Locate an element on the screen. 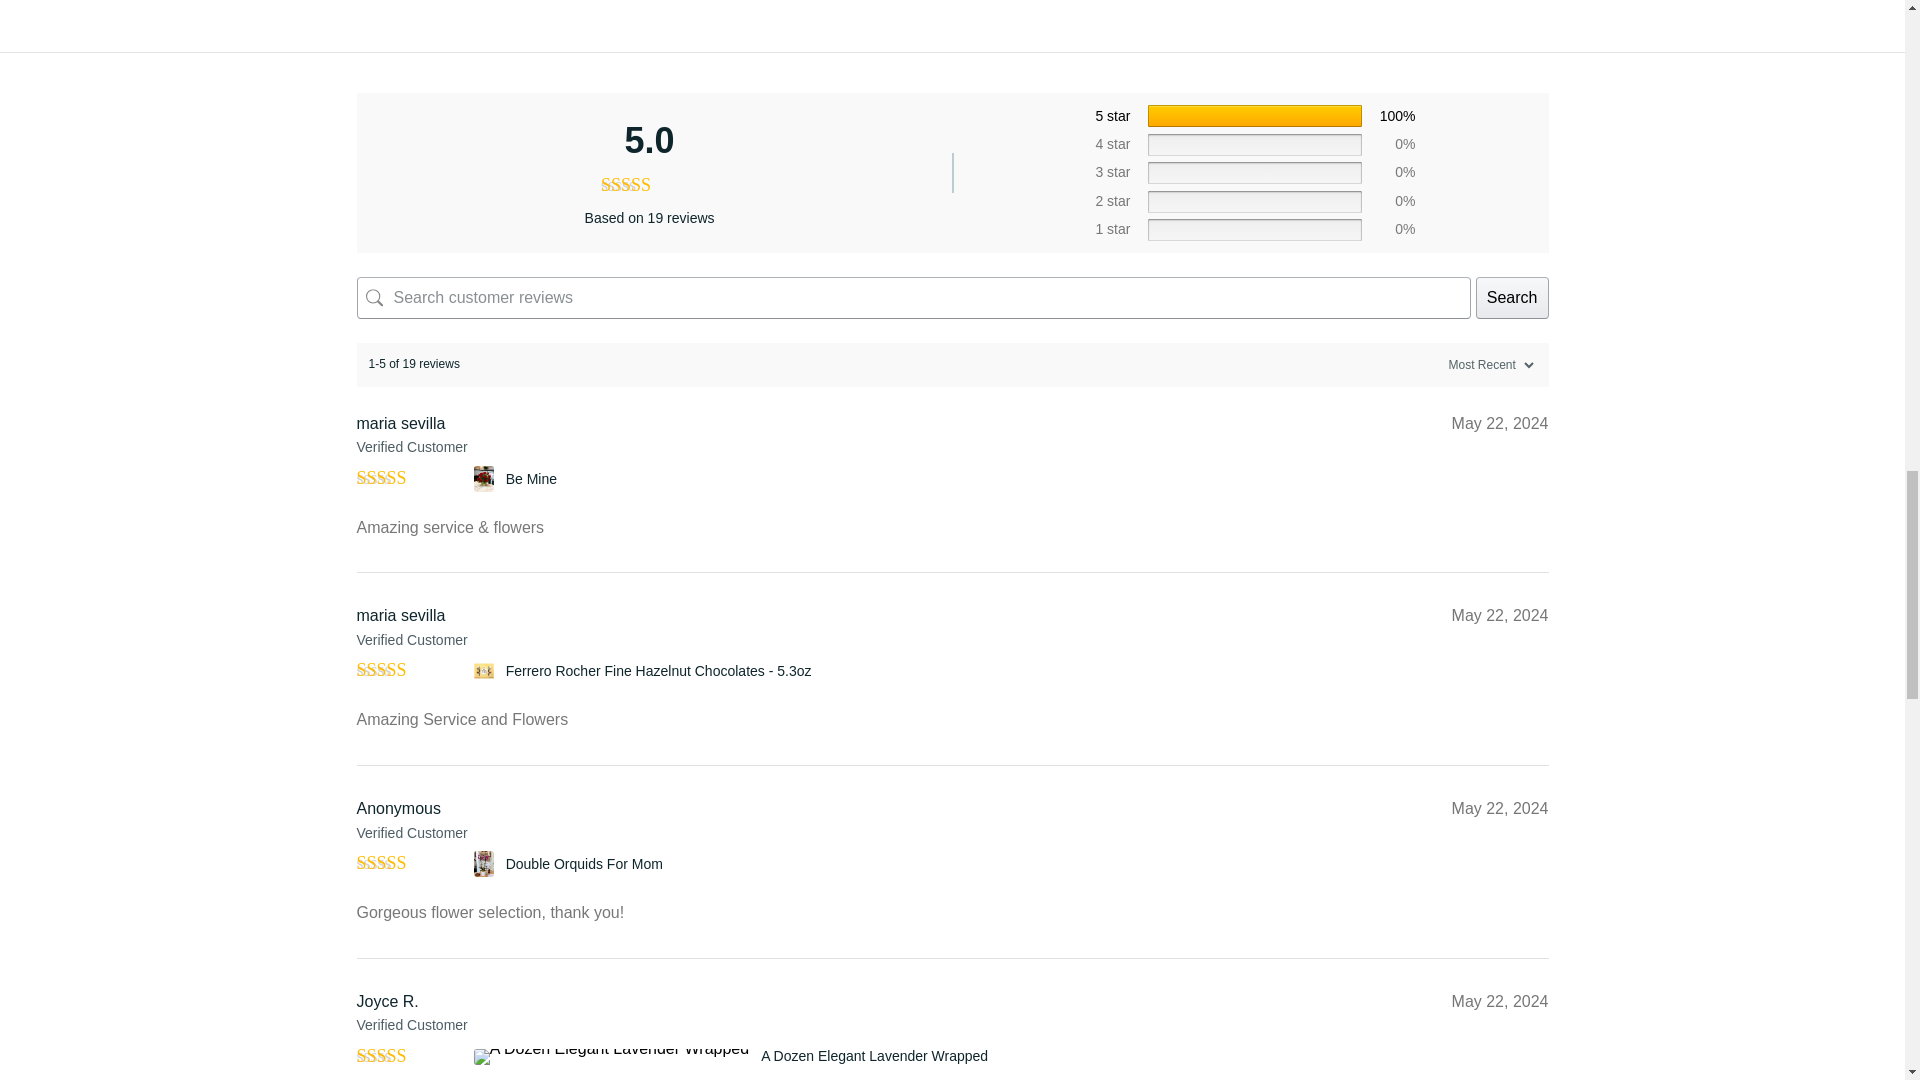 The image size is (1920, 1080). Ferrero Rocher Fine Hazelnut Chocolates - 5.3oz is located at coordinates (486, 670).